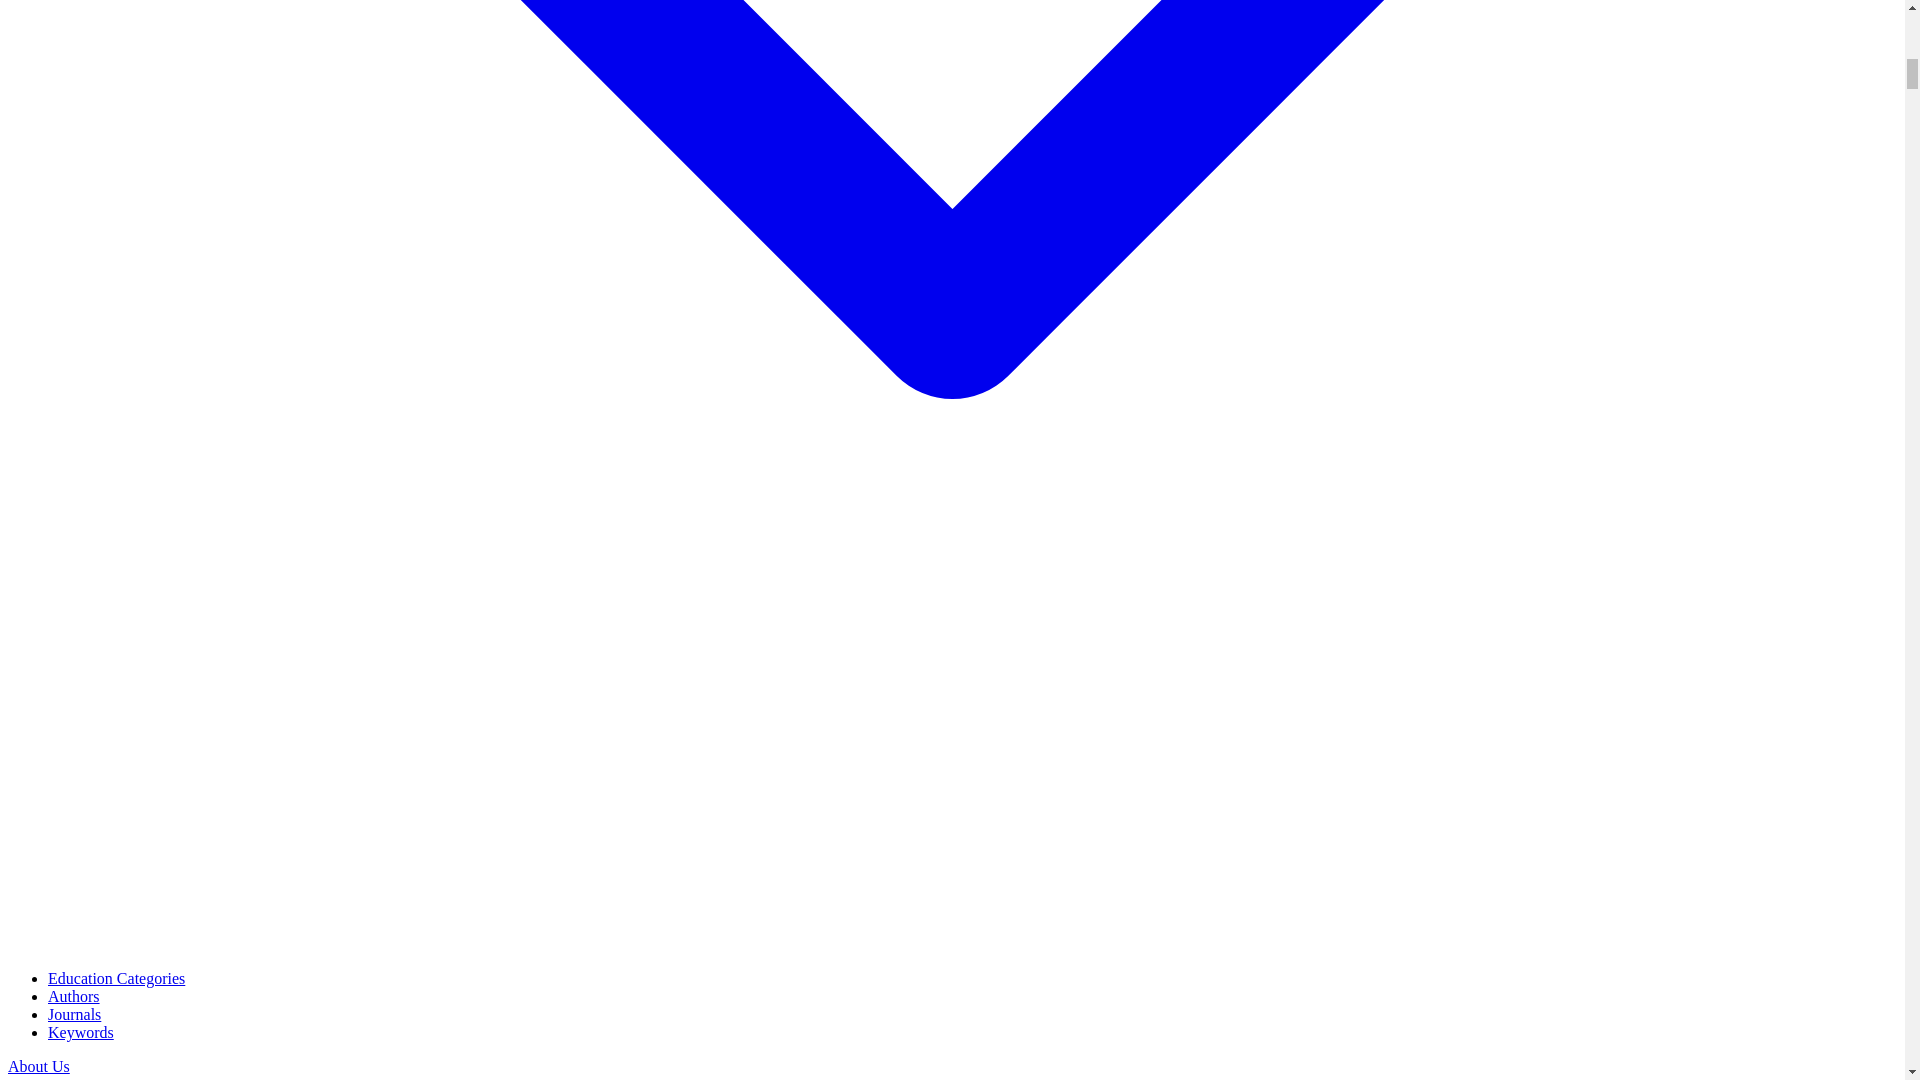 The image size is (1920, 1080). Describe the element at coordinates (74, 996) in the screenshot. I see `Authors` at that location.